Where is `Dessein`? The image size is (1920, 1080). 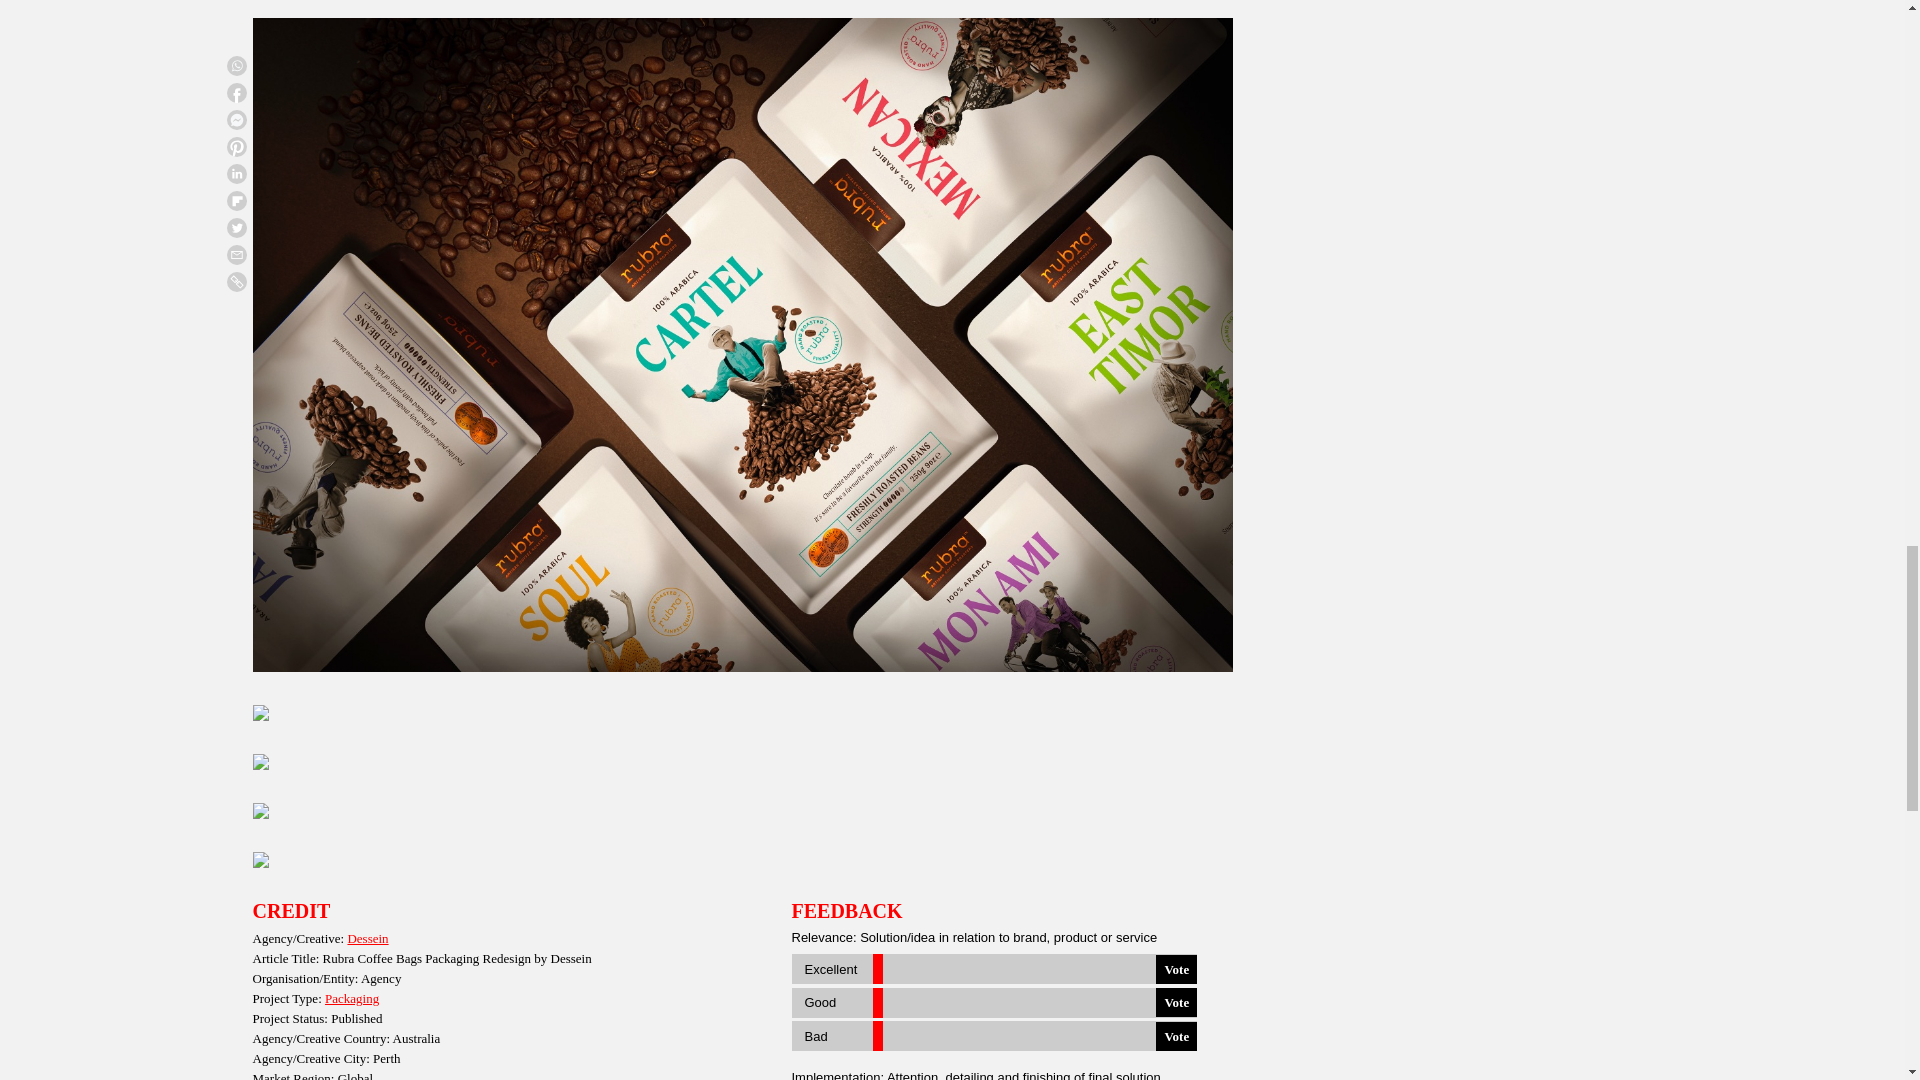
Dessein is located at coordinates (367, 938).